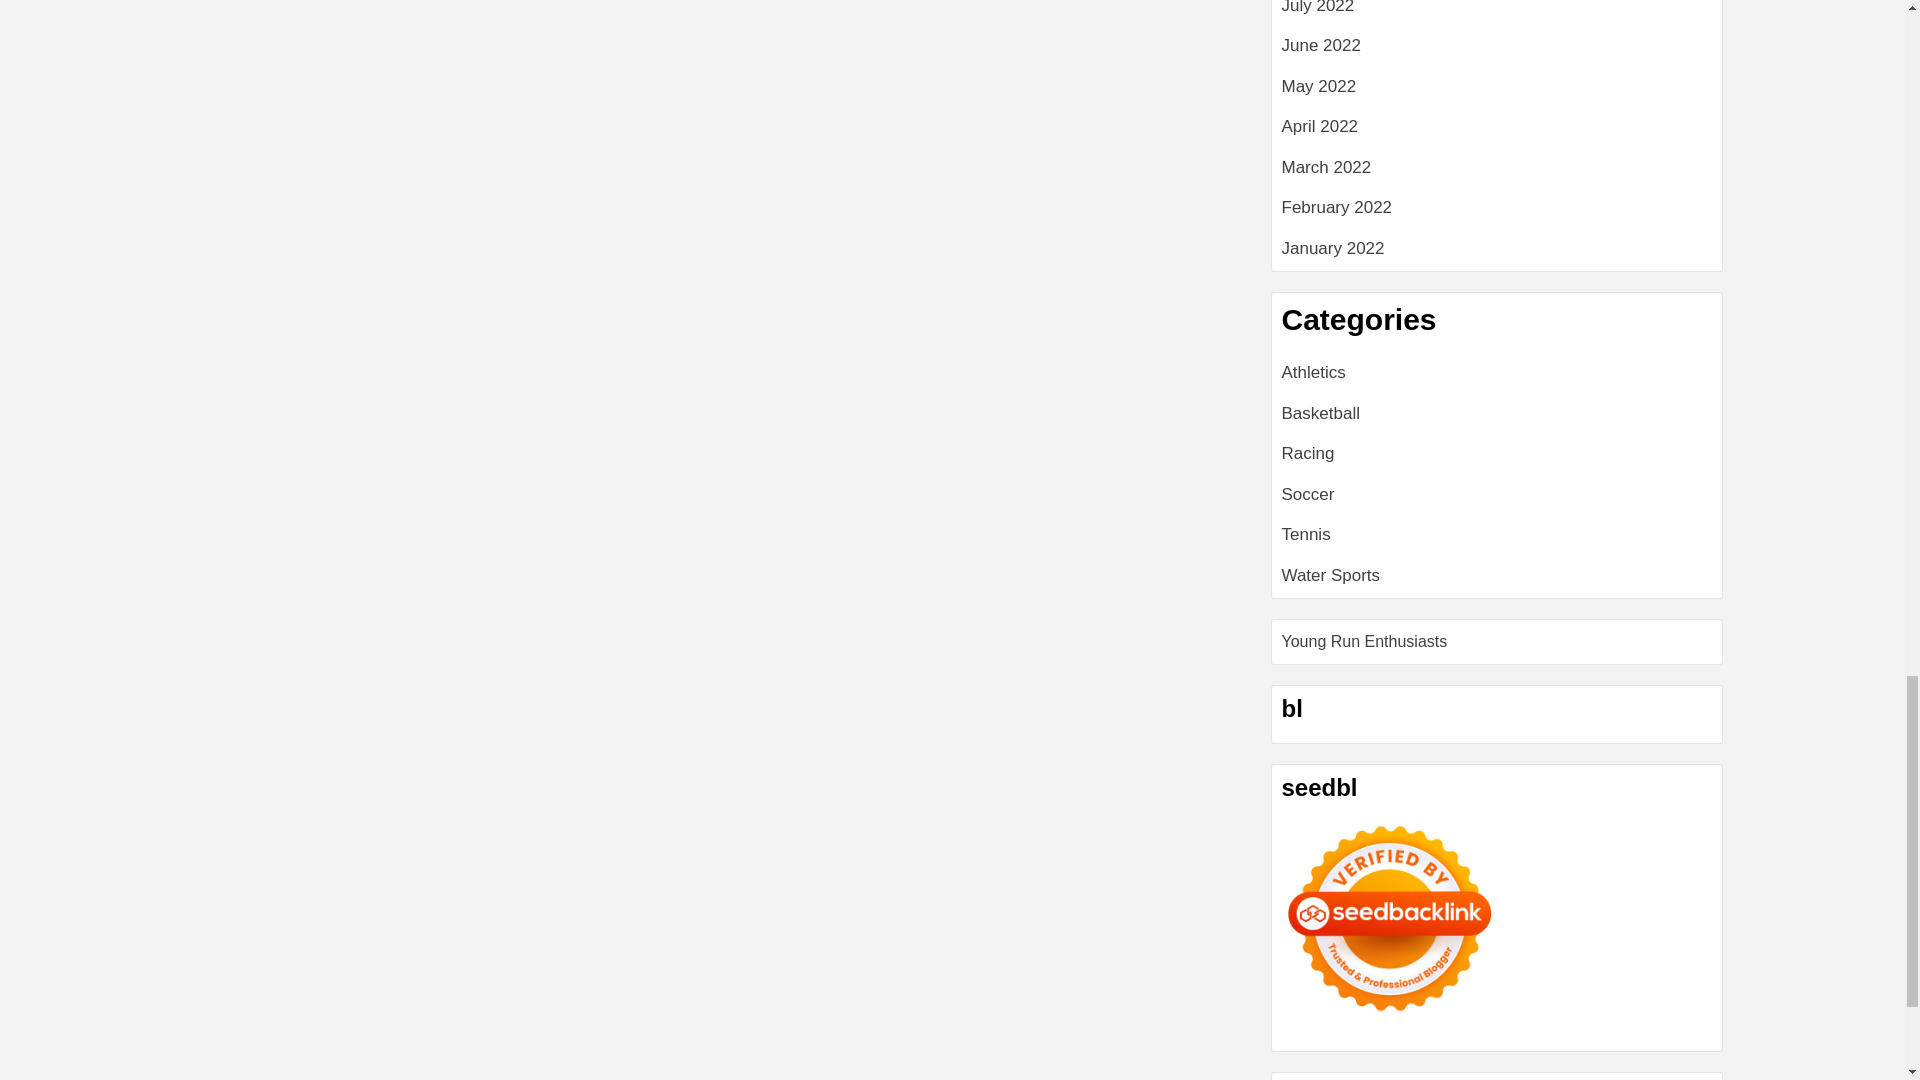  I want to click on Seedbacklink, so click(1390, 880).